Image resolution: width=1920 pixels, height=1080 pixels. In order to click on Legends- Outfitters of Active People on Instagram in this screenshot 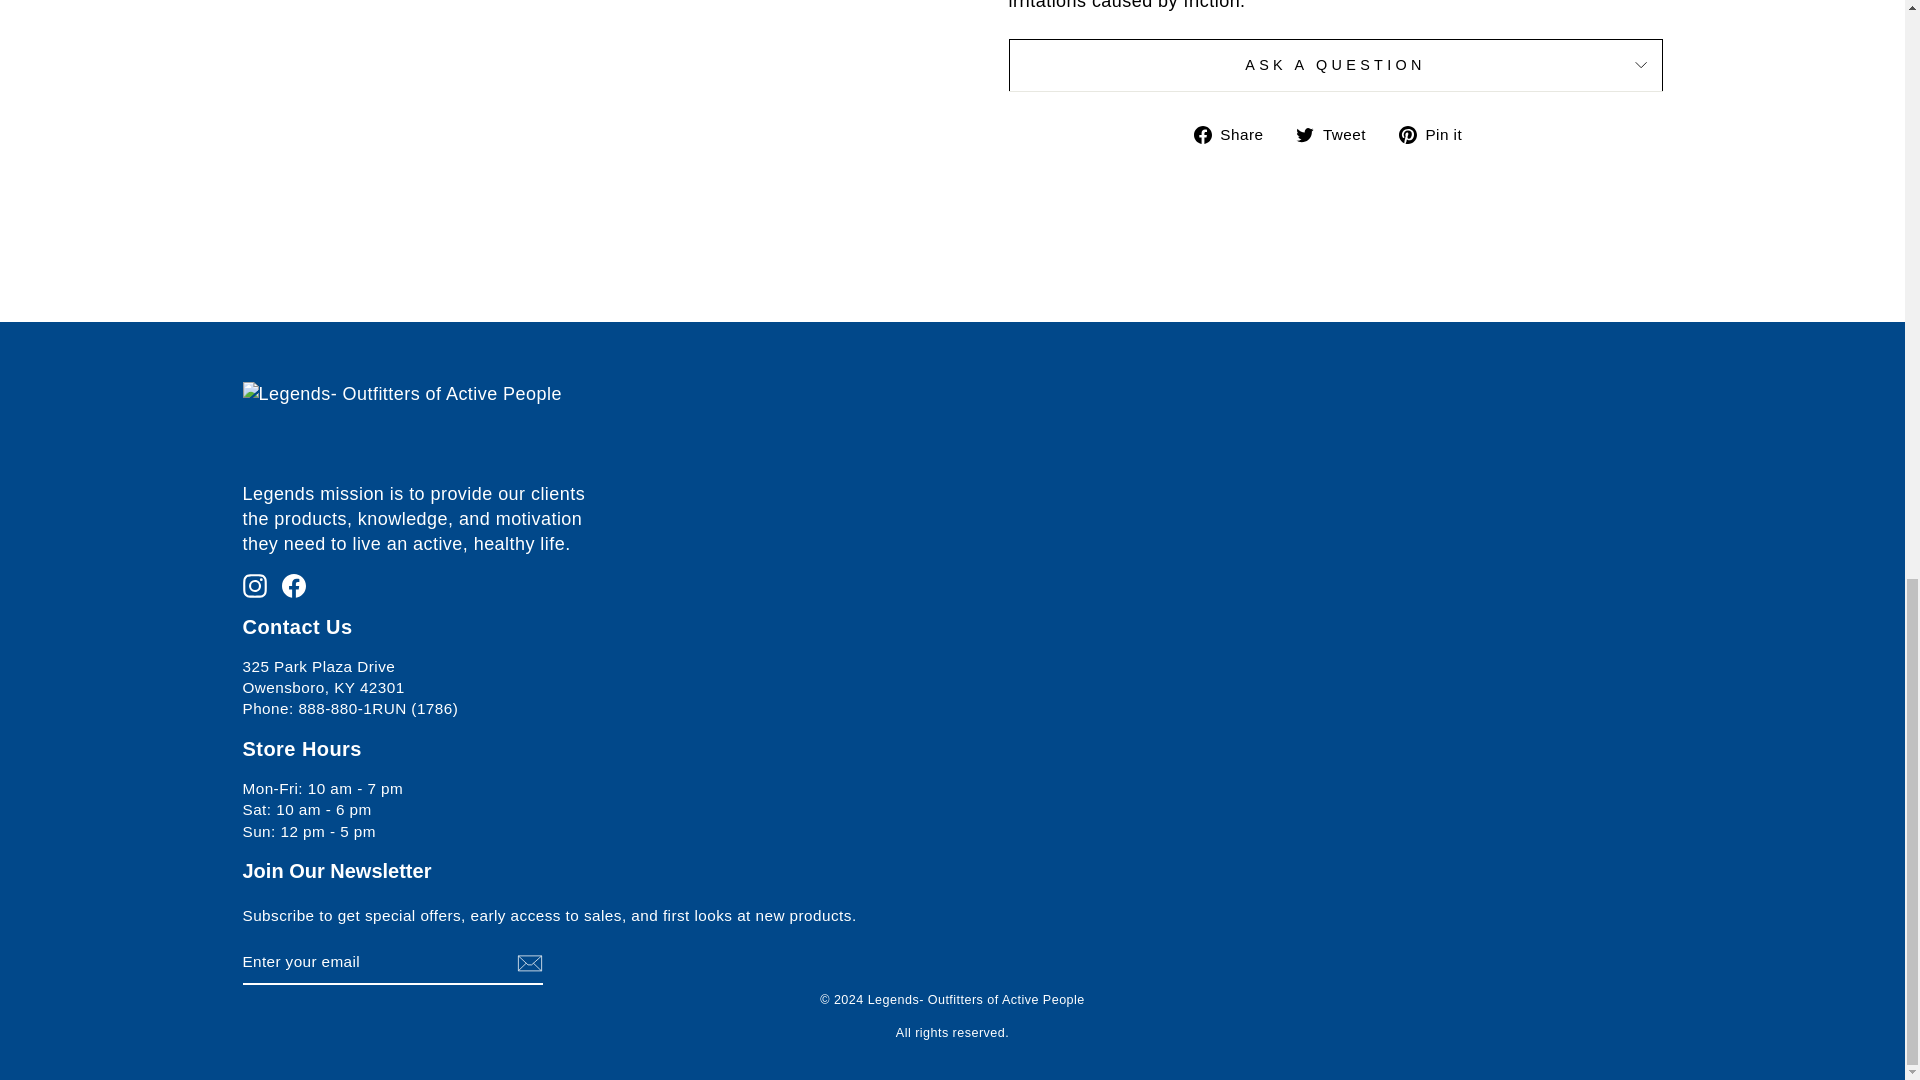, I will do `click(254, 584)`.